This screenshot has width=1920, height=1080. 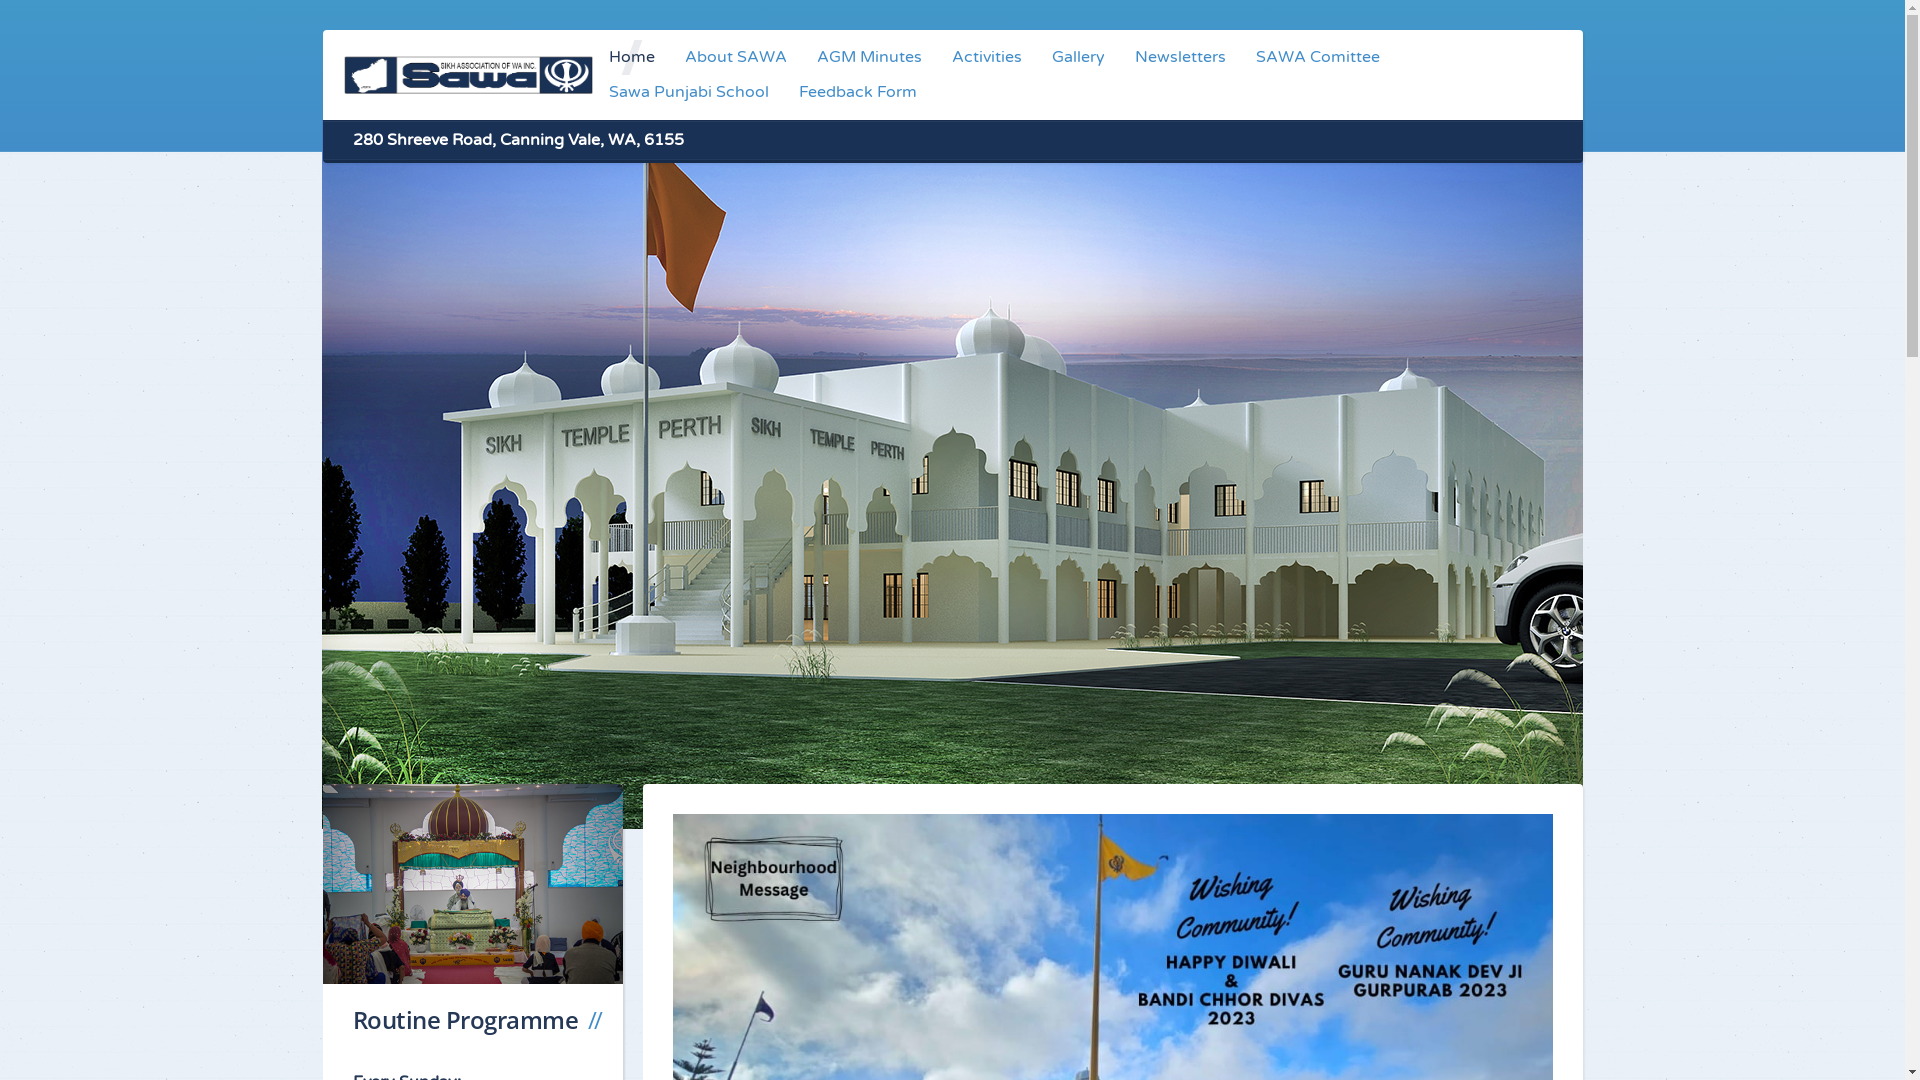 What do you see at coordinates (1318, 58) in the screenshot?
I see `SAWA Comittee` at bounding box center [1318, 58].